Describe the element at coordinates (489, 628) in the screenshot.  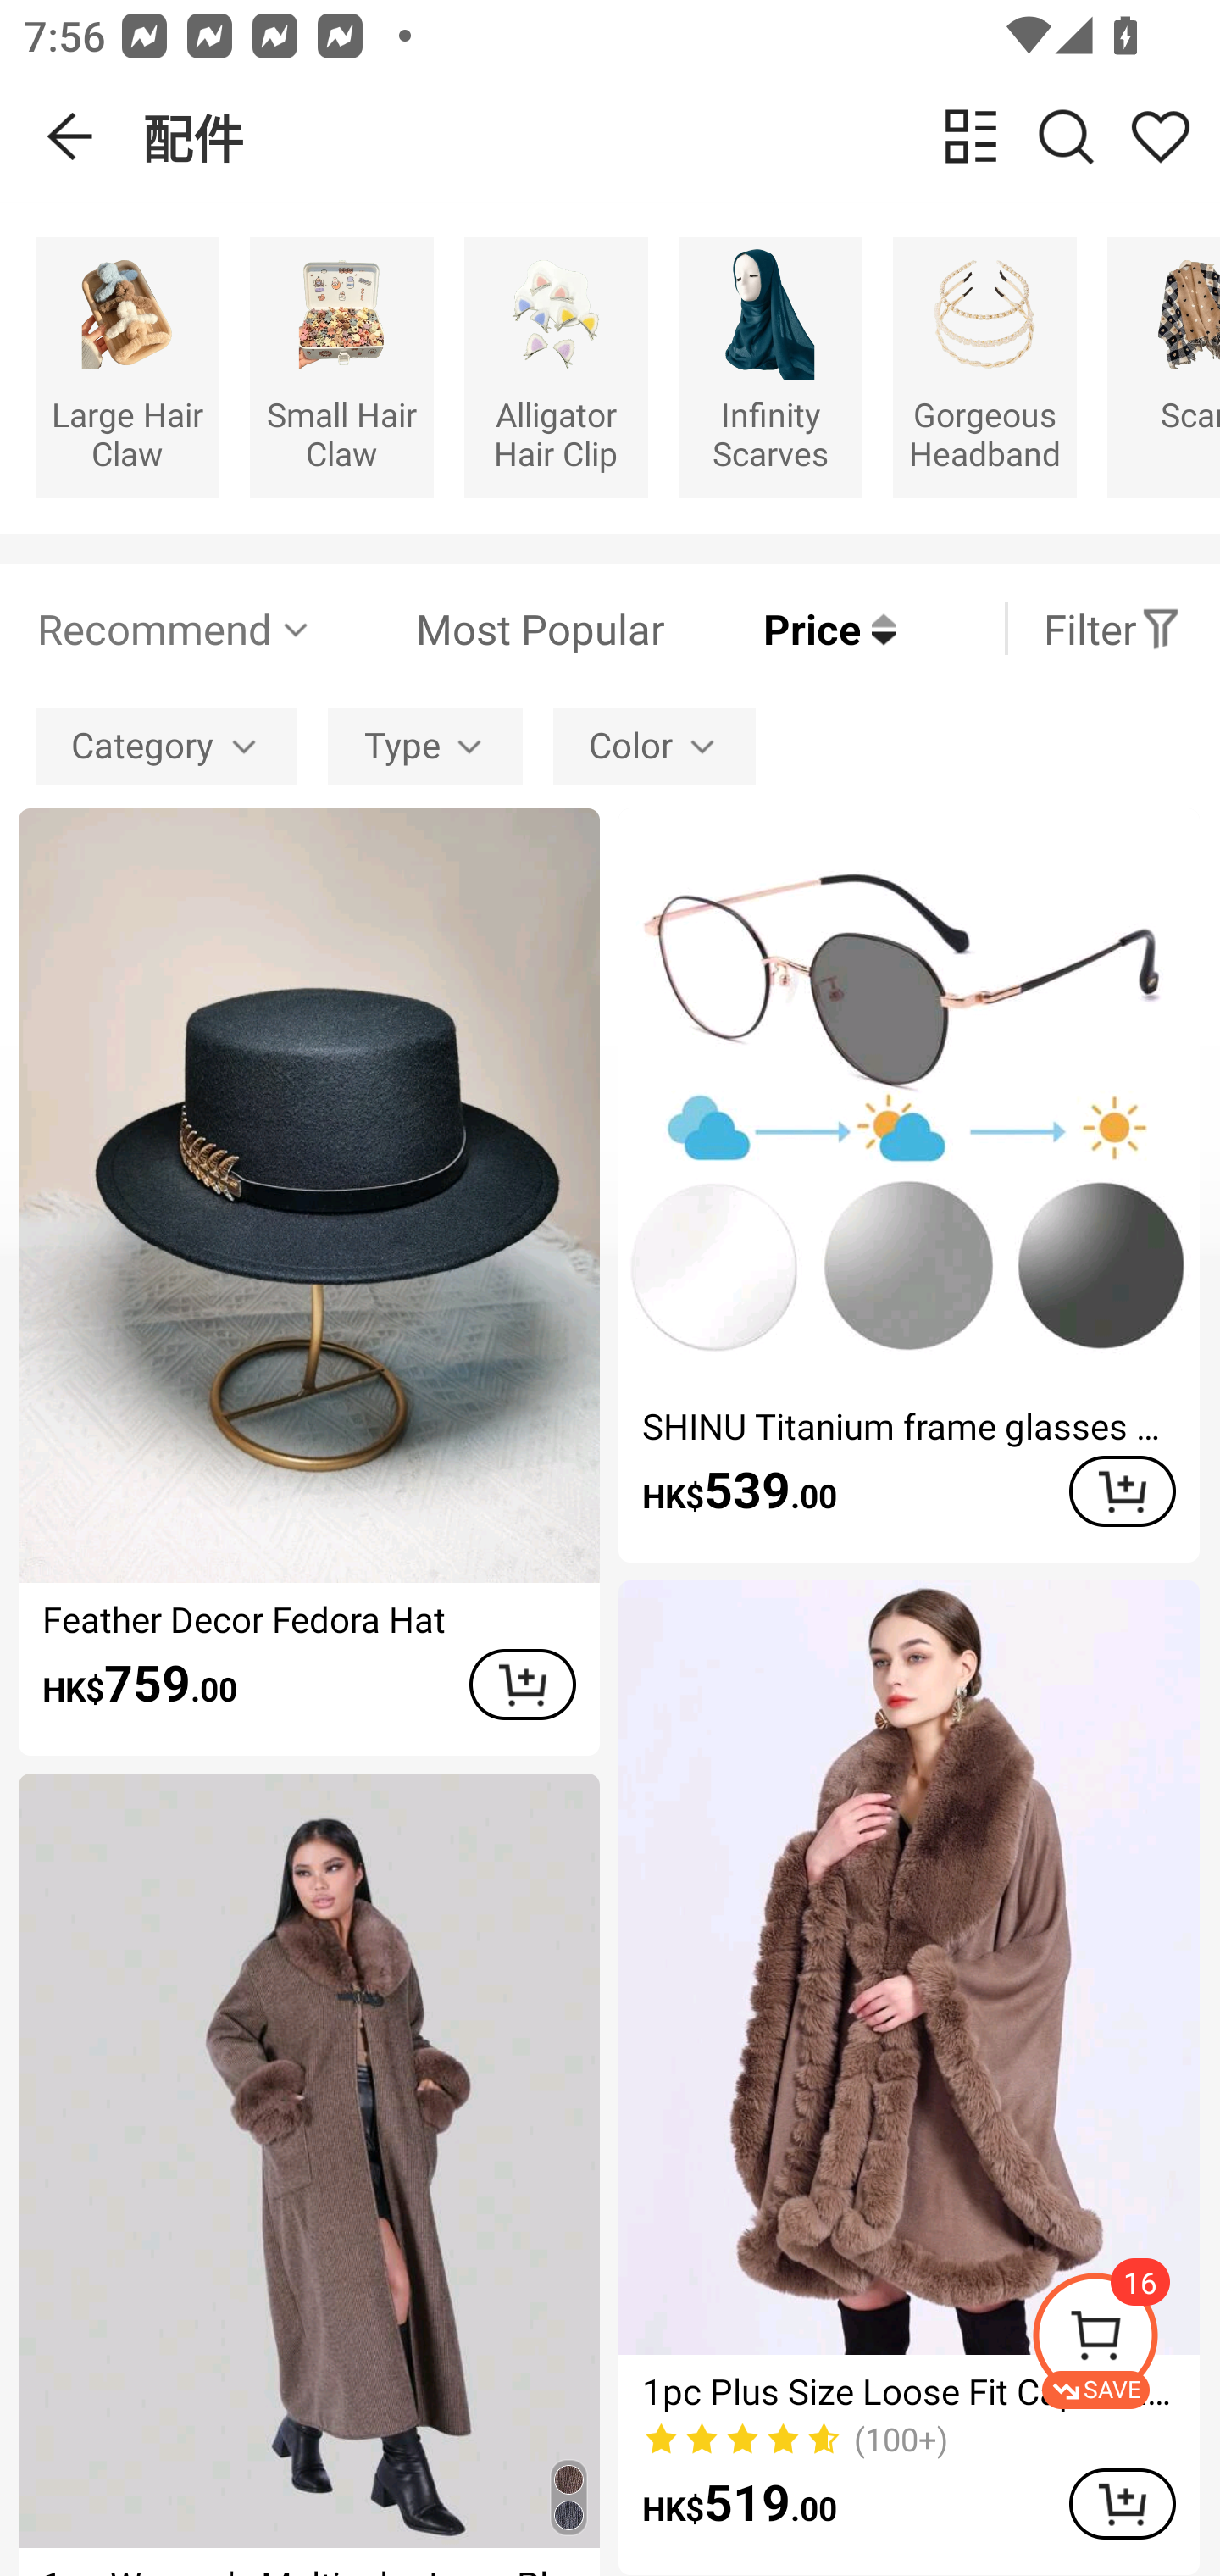
I see `Most Popular` at that location.